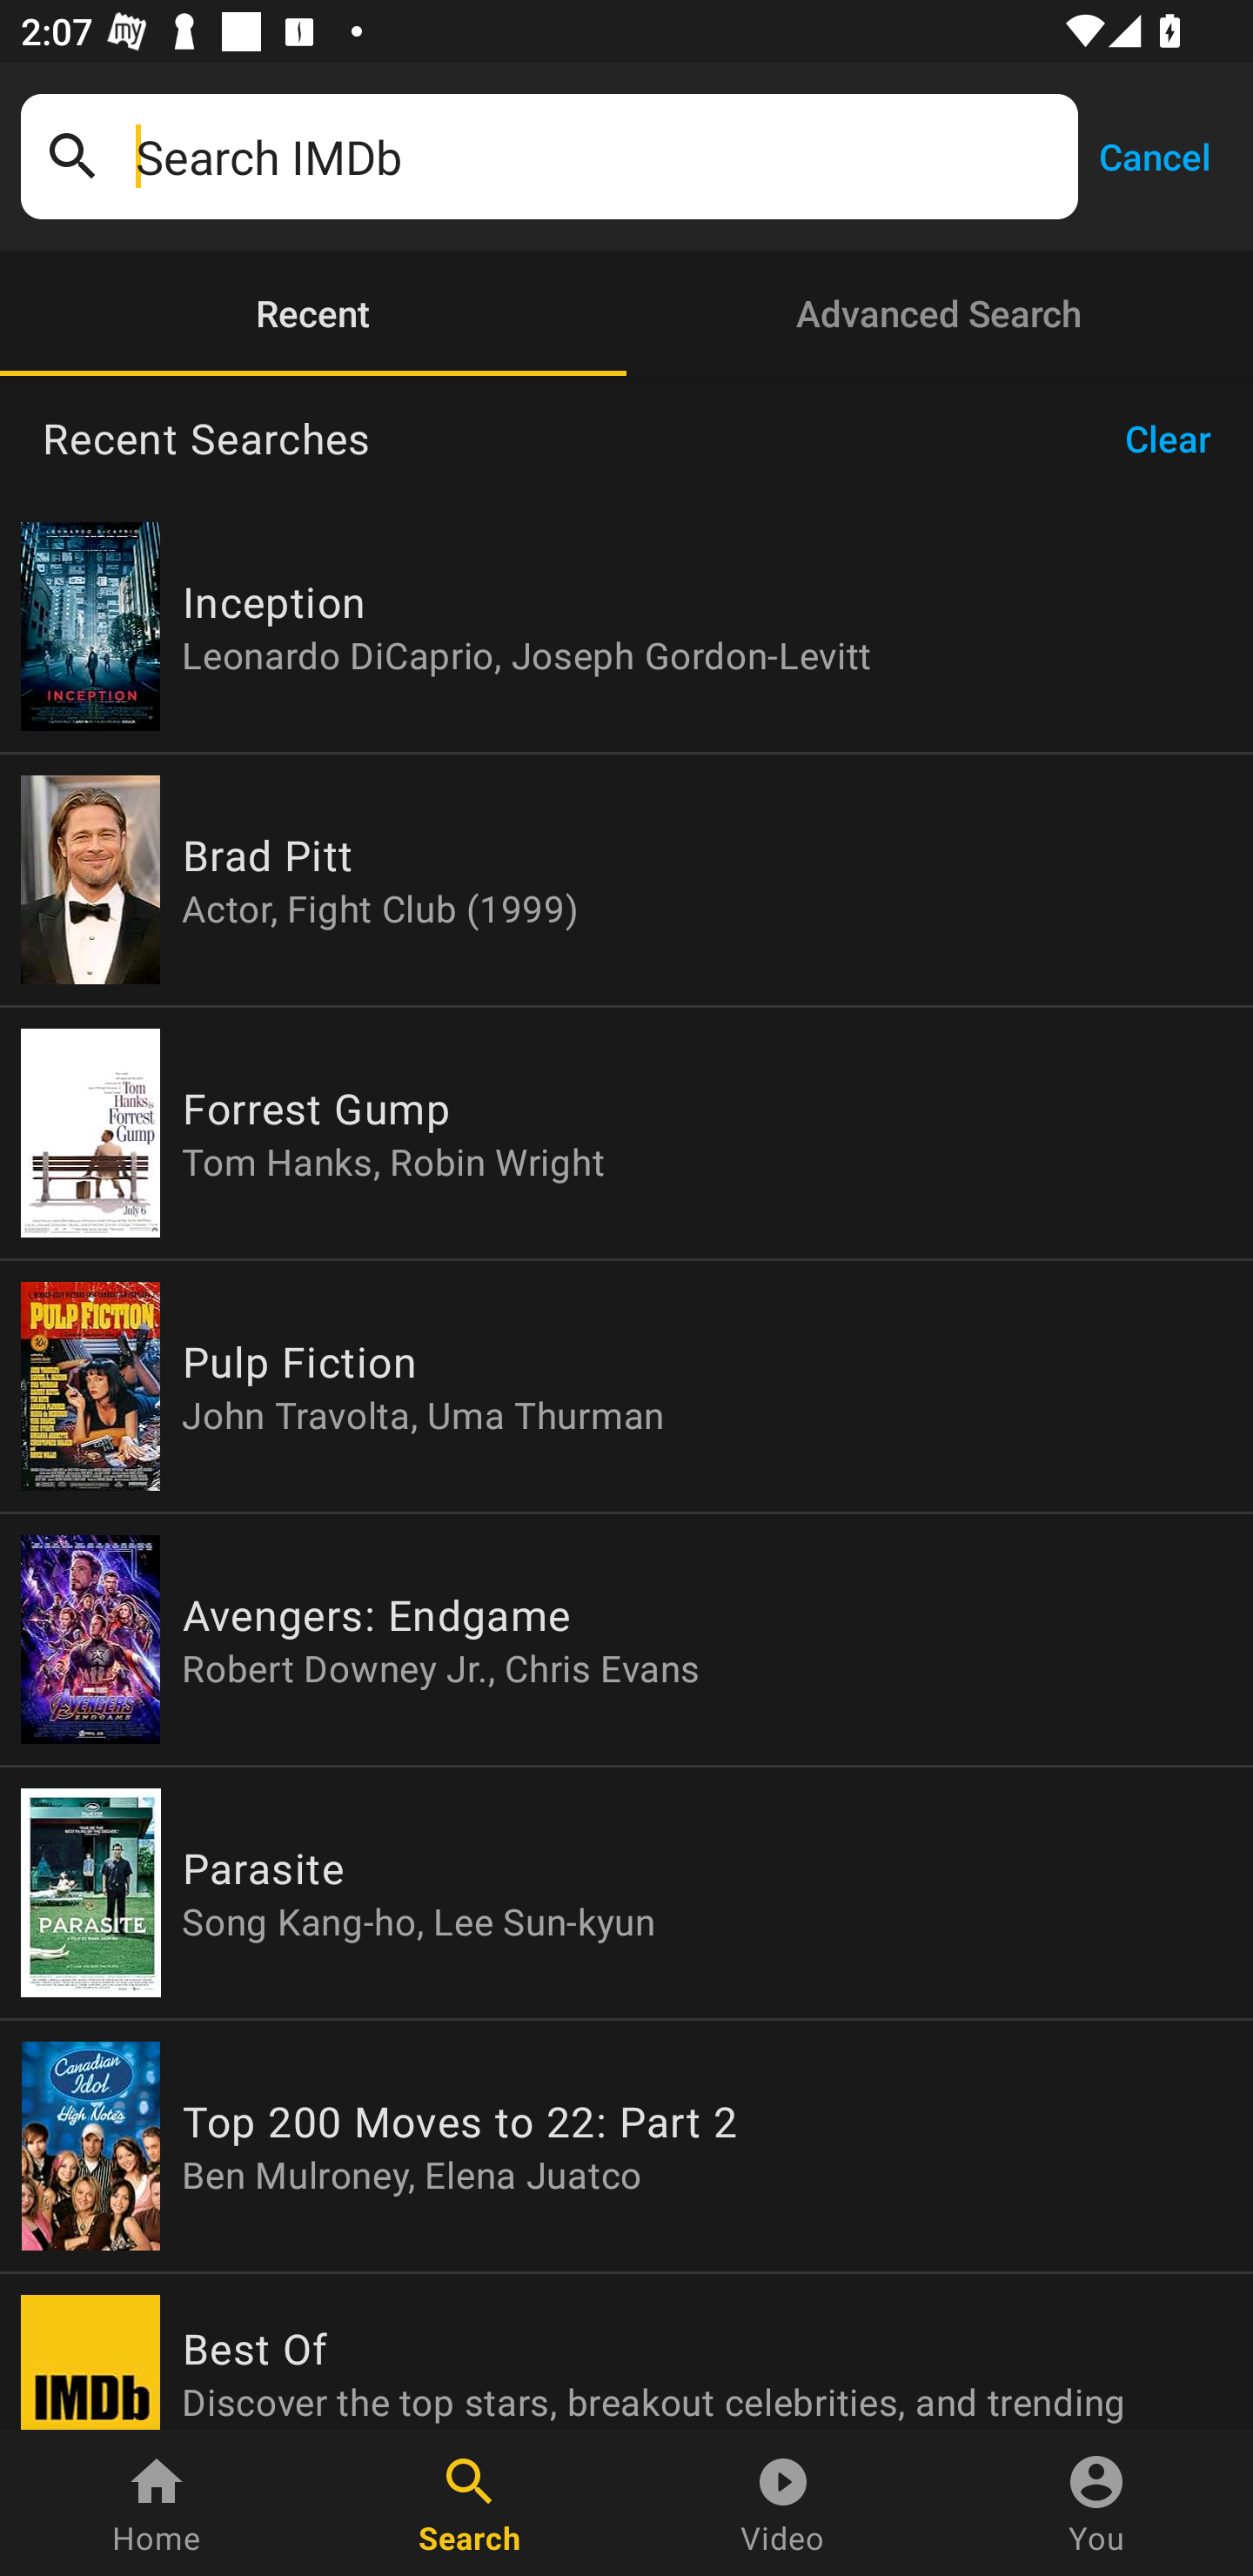  Describe the element at coordinates (626, 1892) in the screenshot. I see `Parasite Song Kang-ho, Lee Sun-kyun` at that location.